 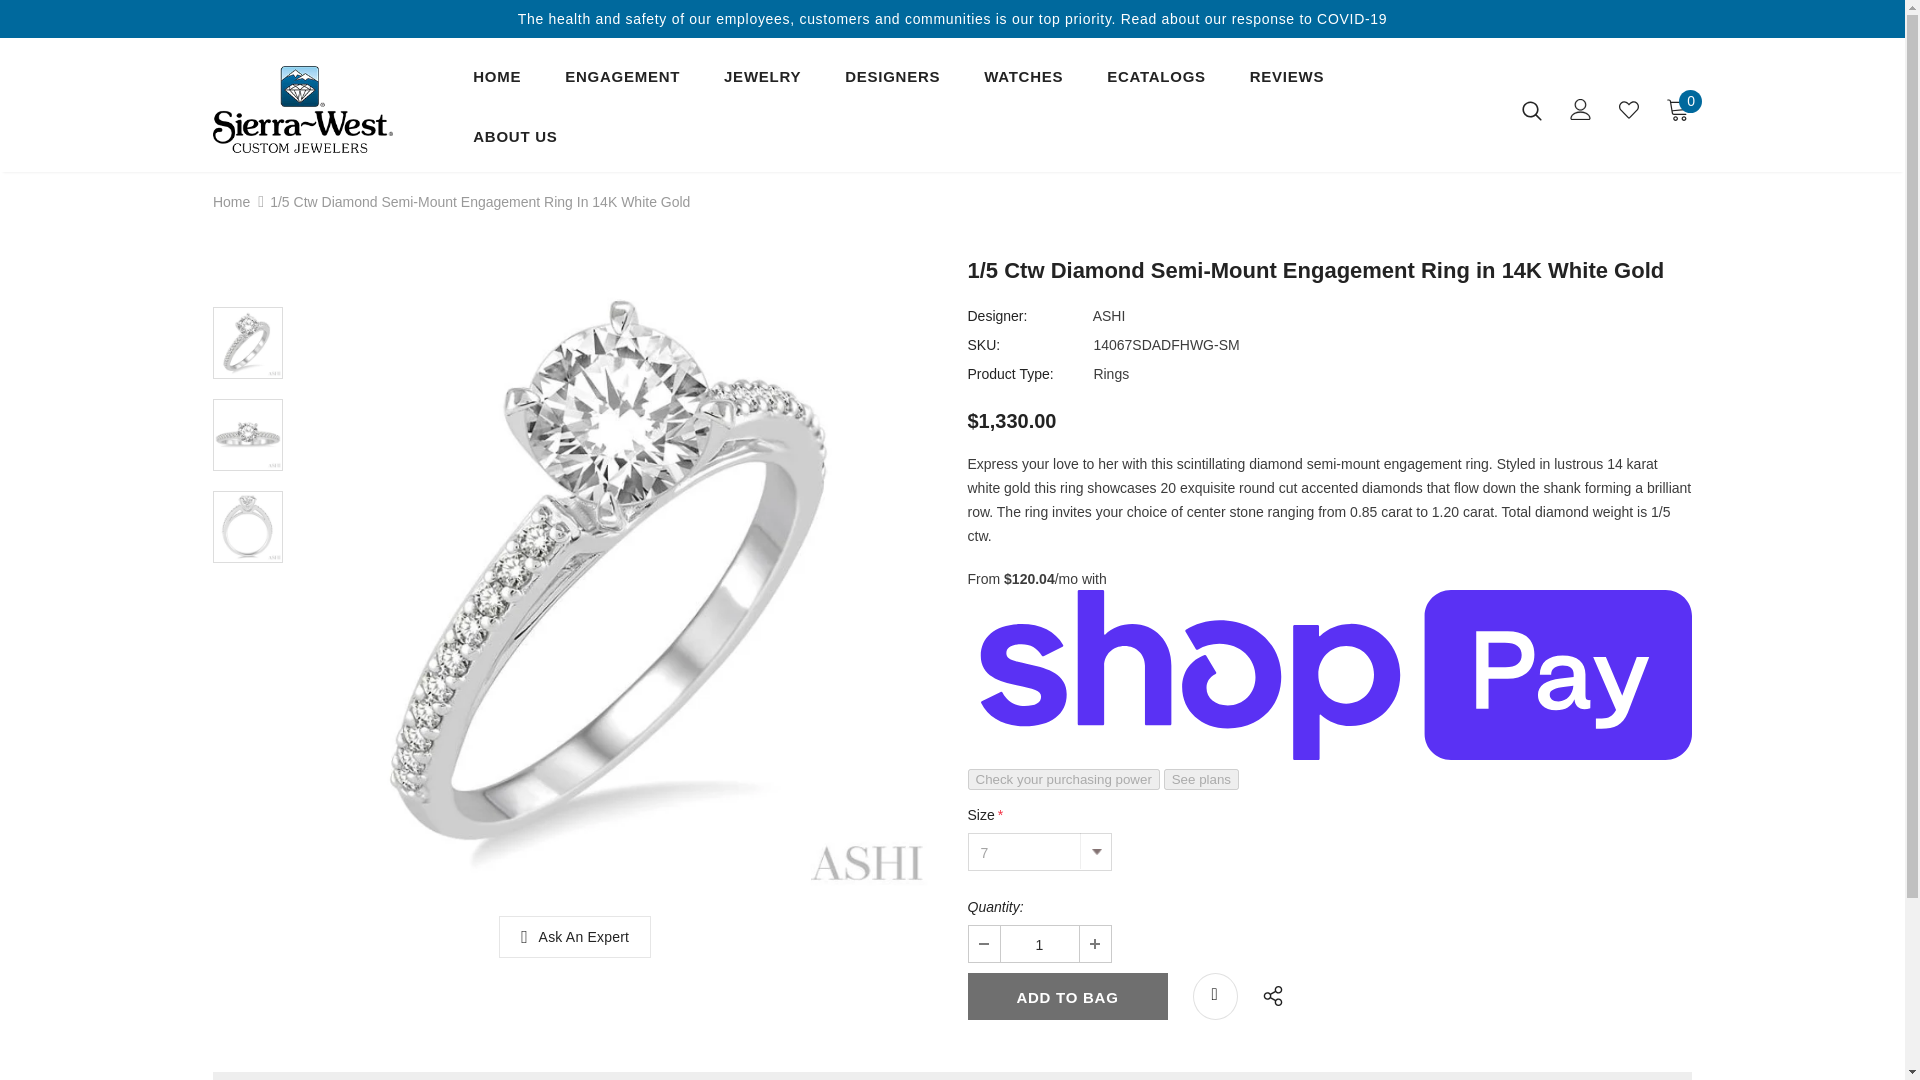 What do you see at coordinates (622, 82) in the screenshot?
I see `ENGAGEMENT` at bounding box center [622, 82].